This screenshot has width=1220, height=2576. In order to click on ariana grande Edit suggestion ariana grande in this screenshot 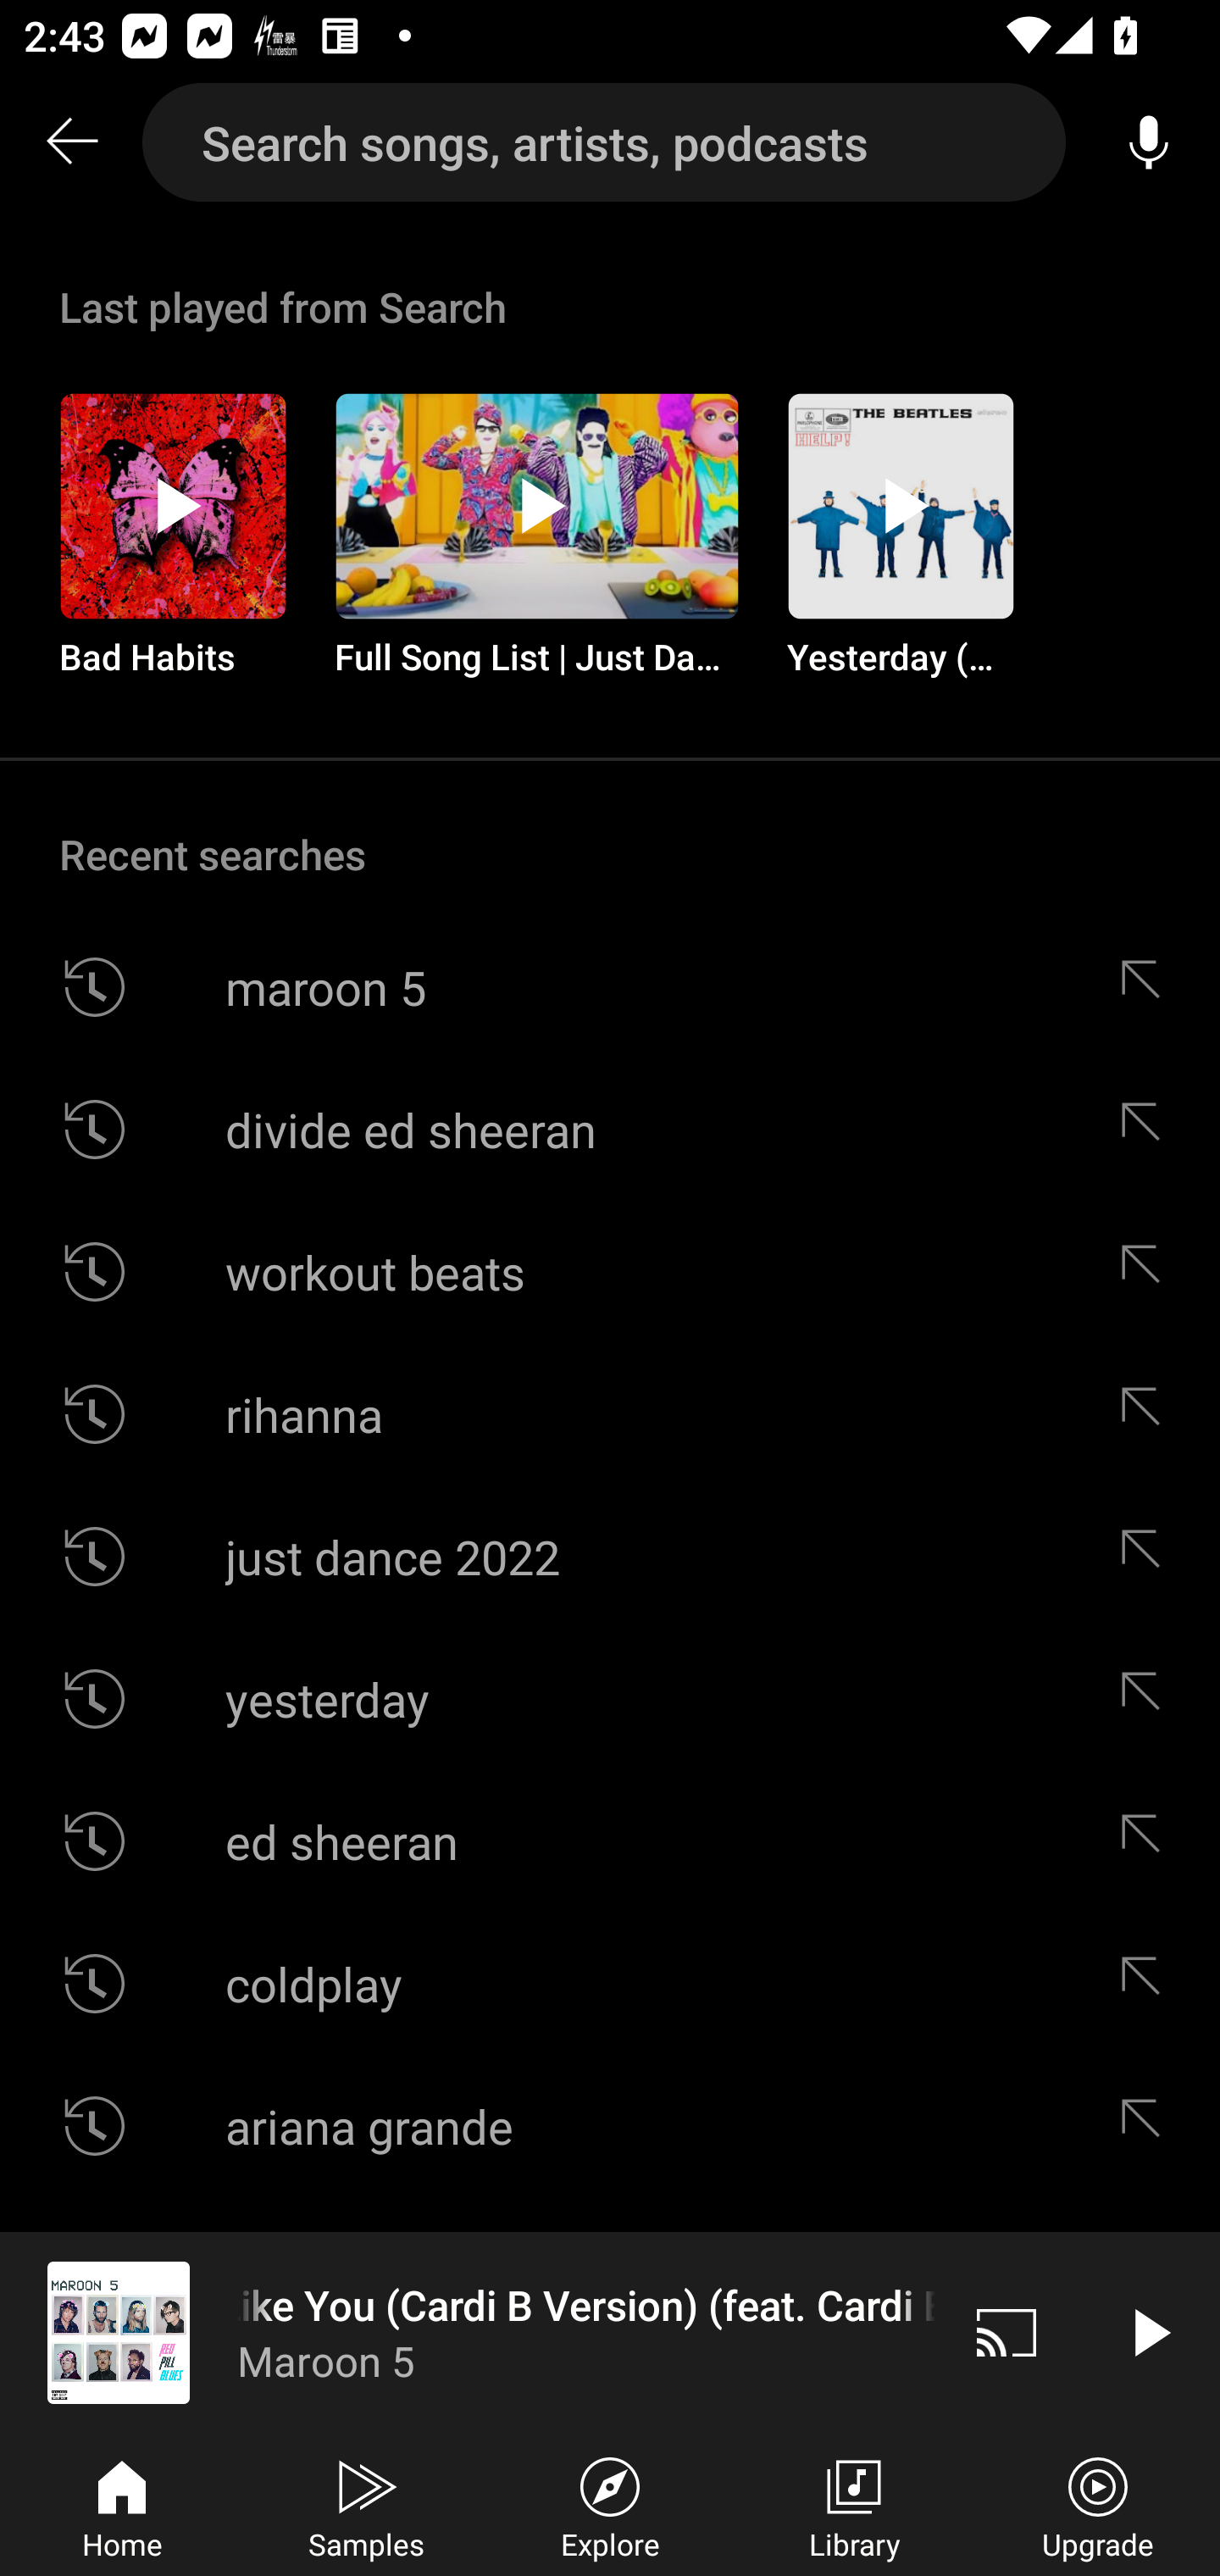, I will do `click(610, 2126)`.